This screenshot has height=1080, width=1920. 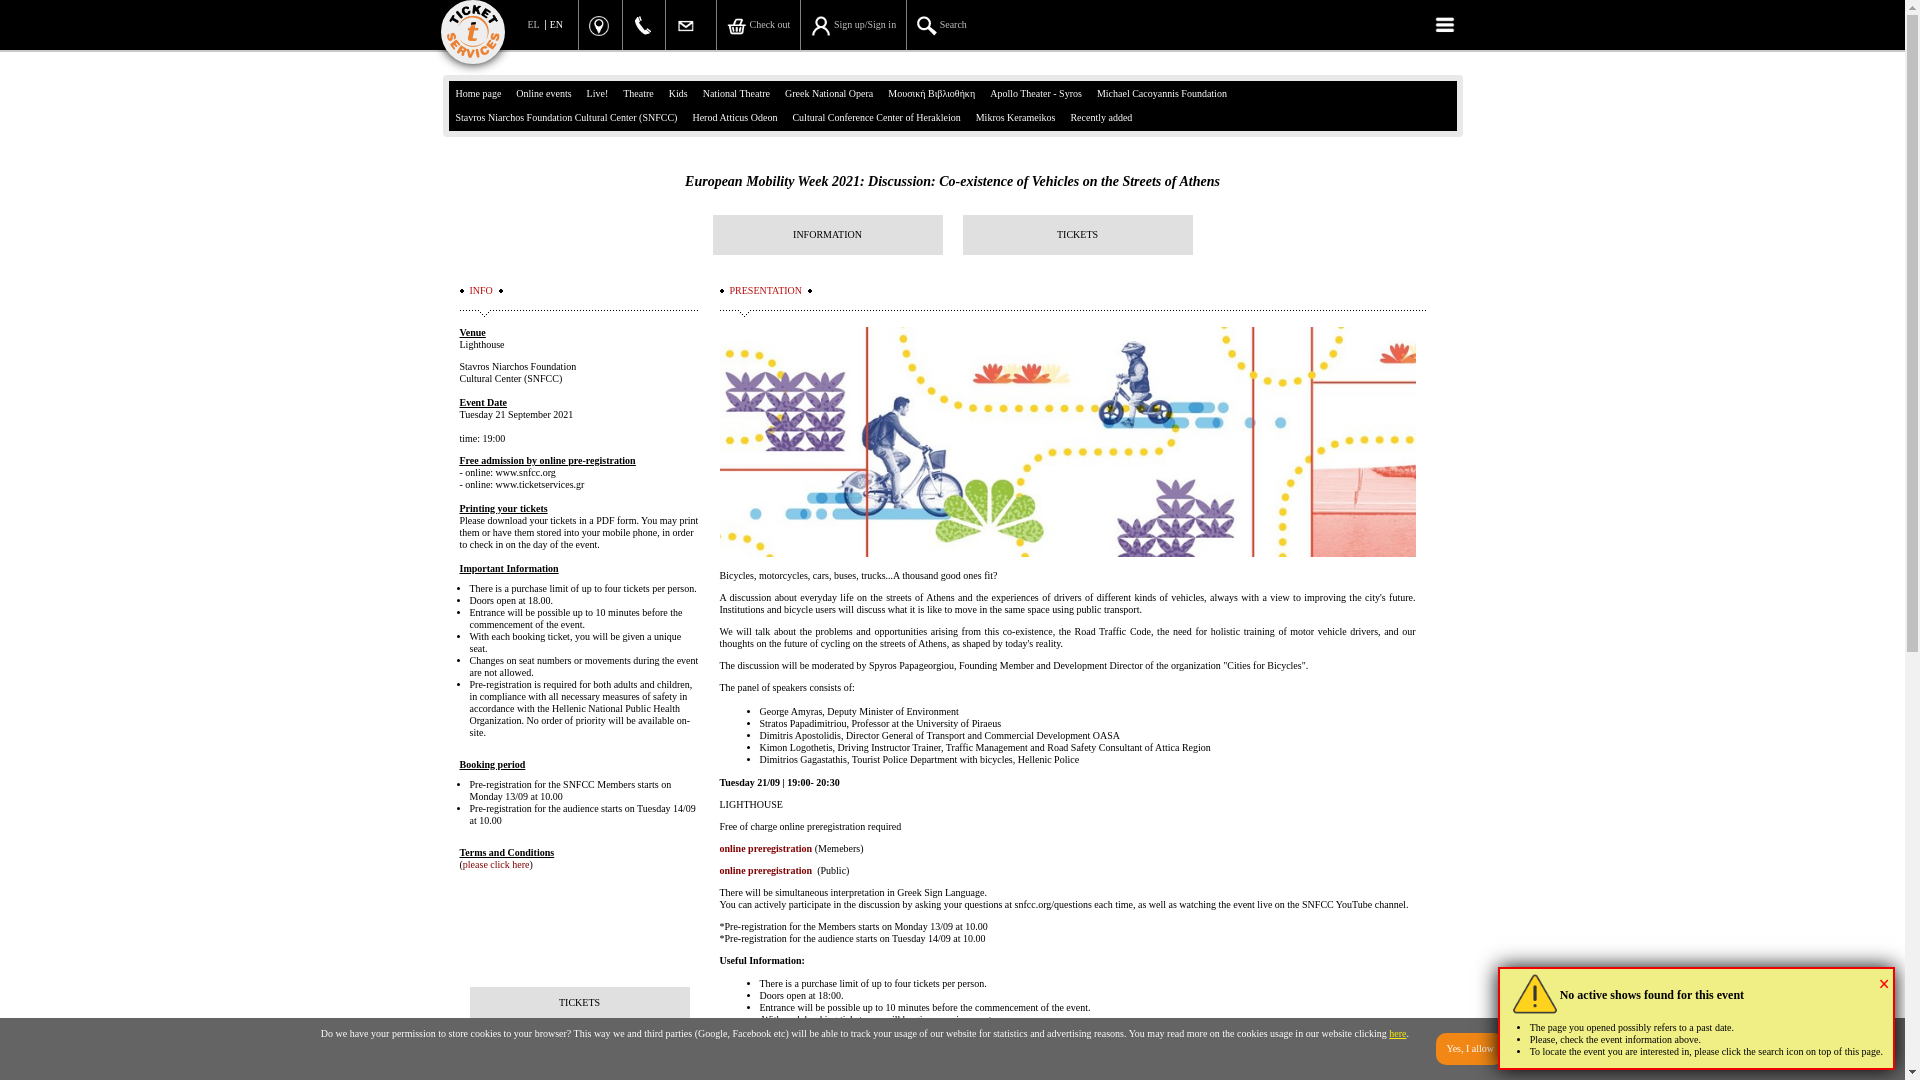 What do you see at coordinates (544, 94) in the screenshot?
I see `Online events` at bounding box center [544, 94].